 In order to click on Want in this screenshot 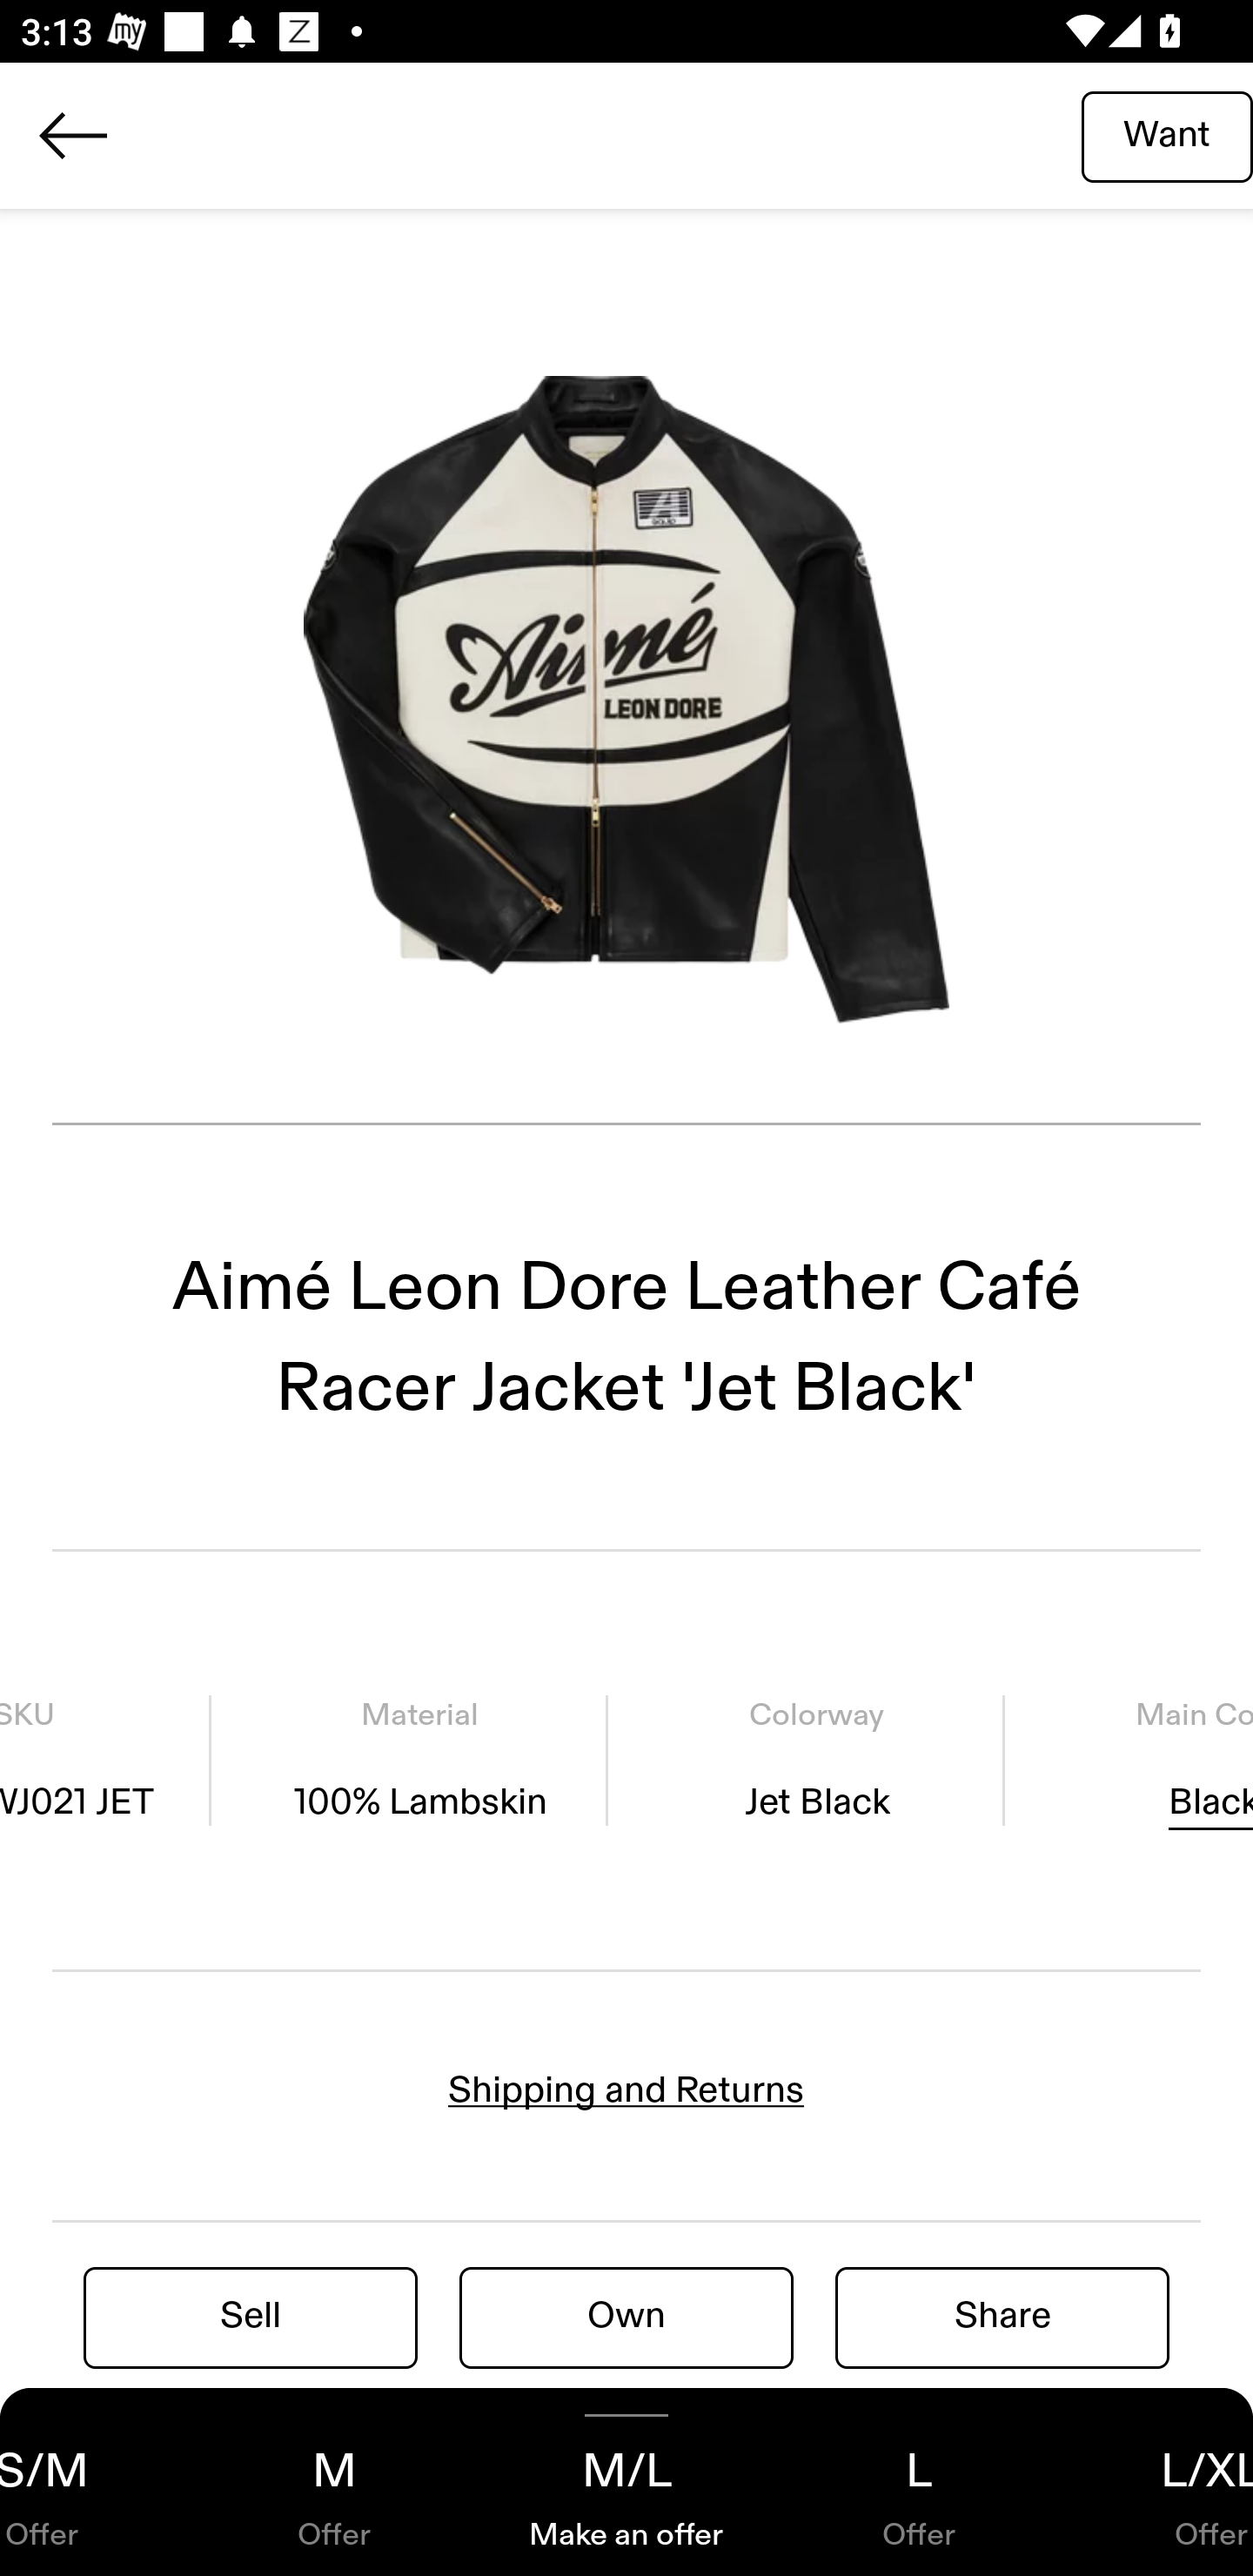, I will do `click(1167, 135)`.